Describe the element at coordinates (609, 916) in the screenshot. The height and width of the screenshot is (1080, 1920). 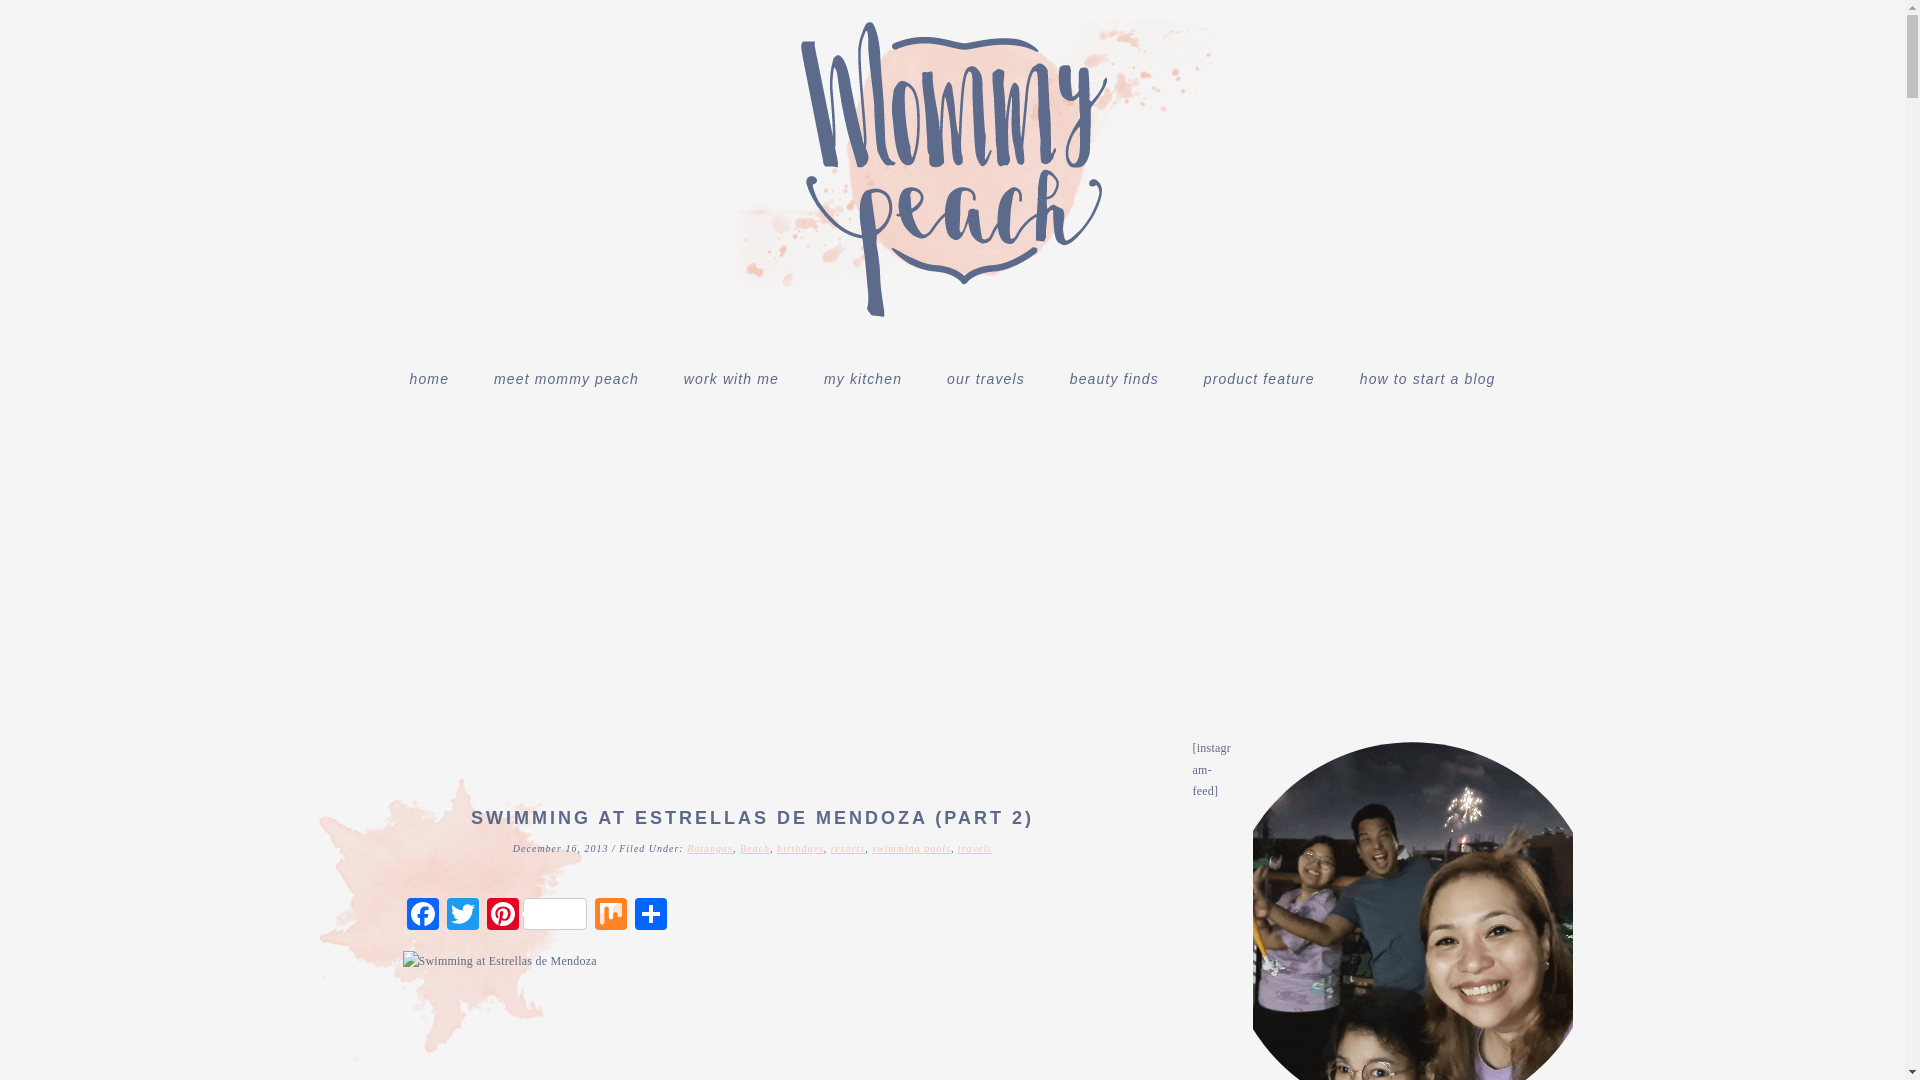
I see `Mix` at that location.